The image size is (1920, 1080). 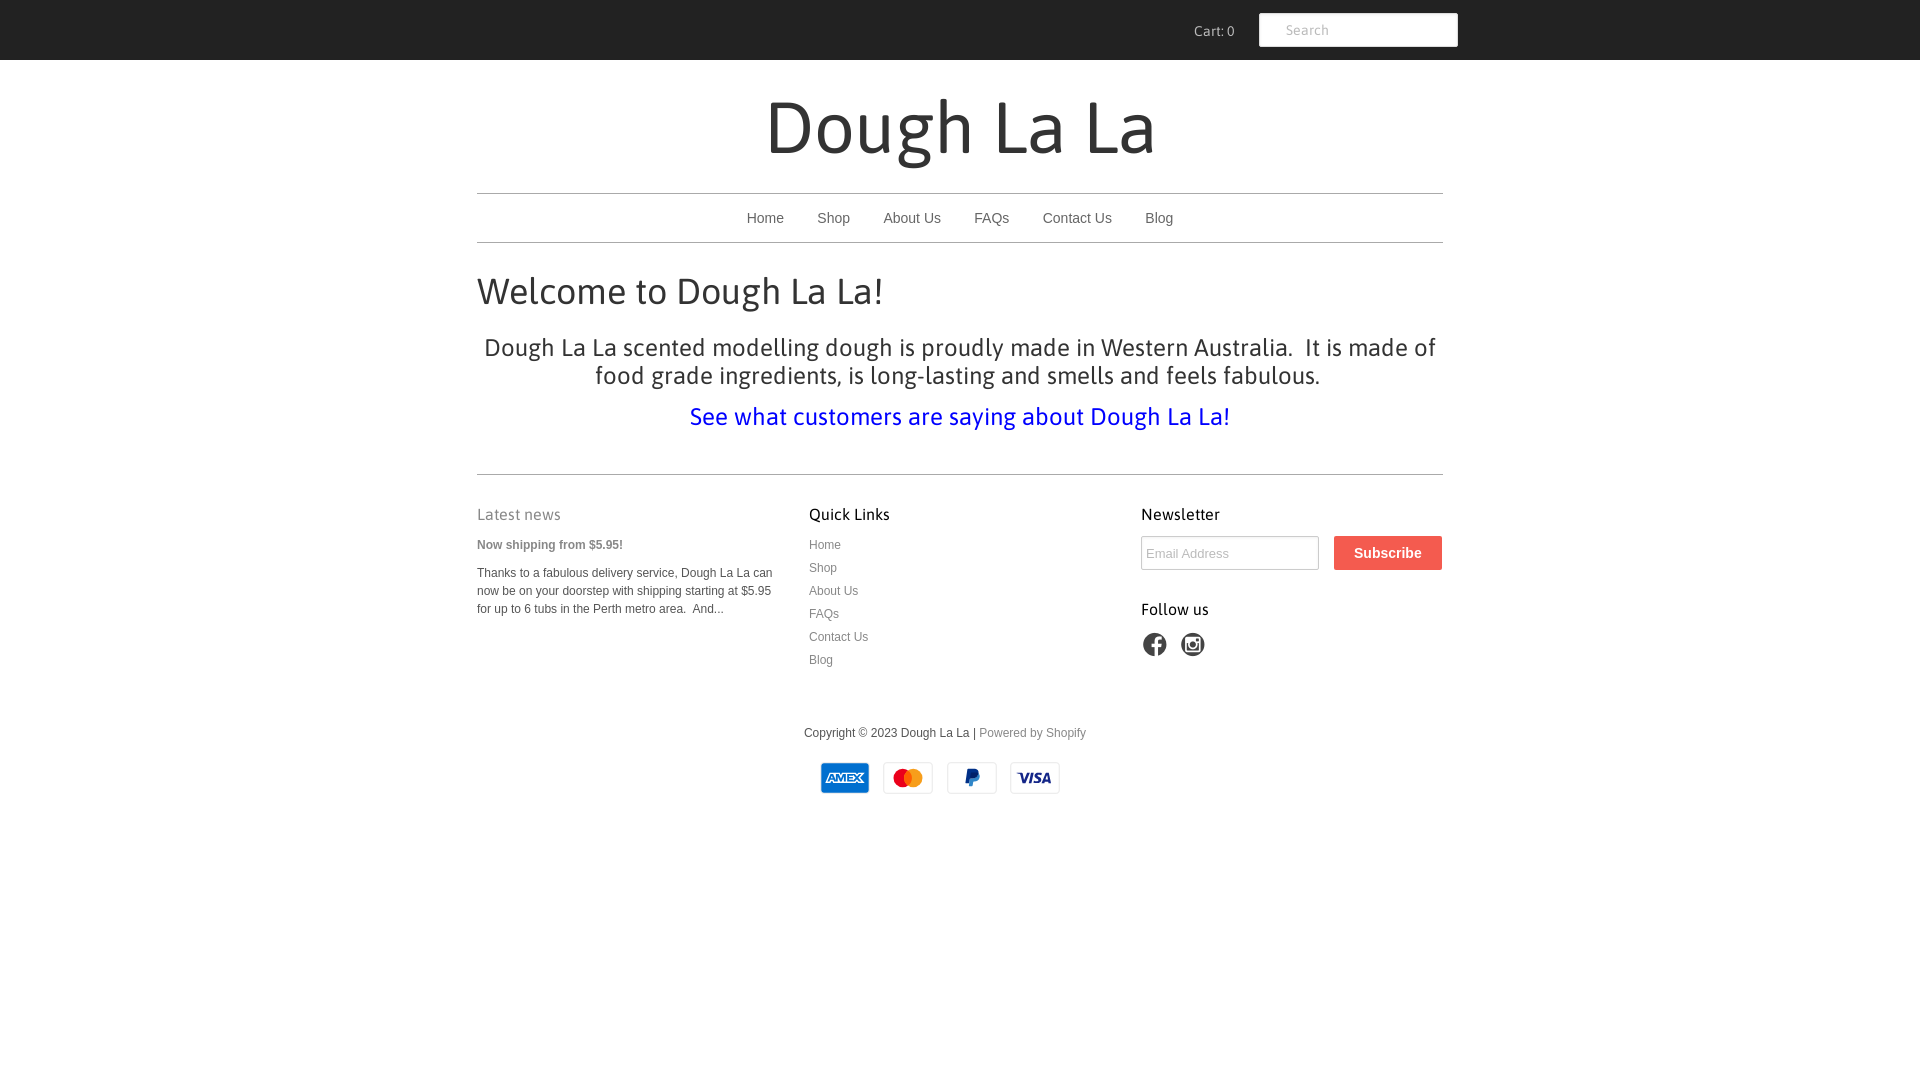 What do you see at coordinates (766, 218) in the screenshot?
I see `Home` at bounding box center [766, 218].